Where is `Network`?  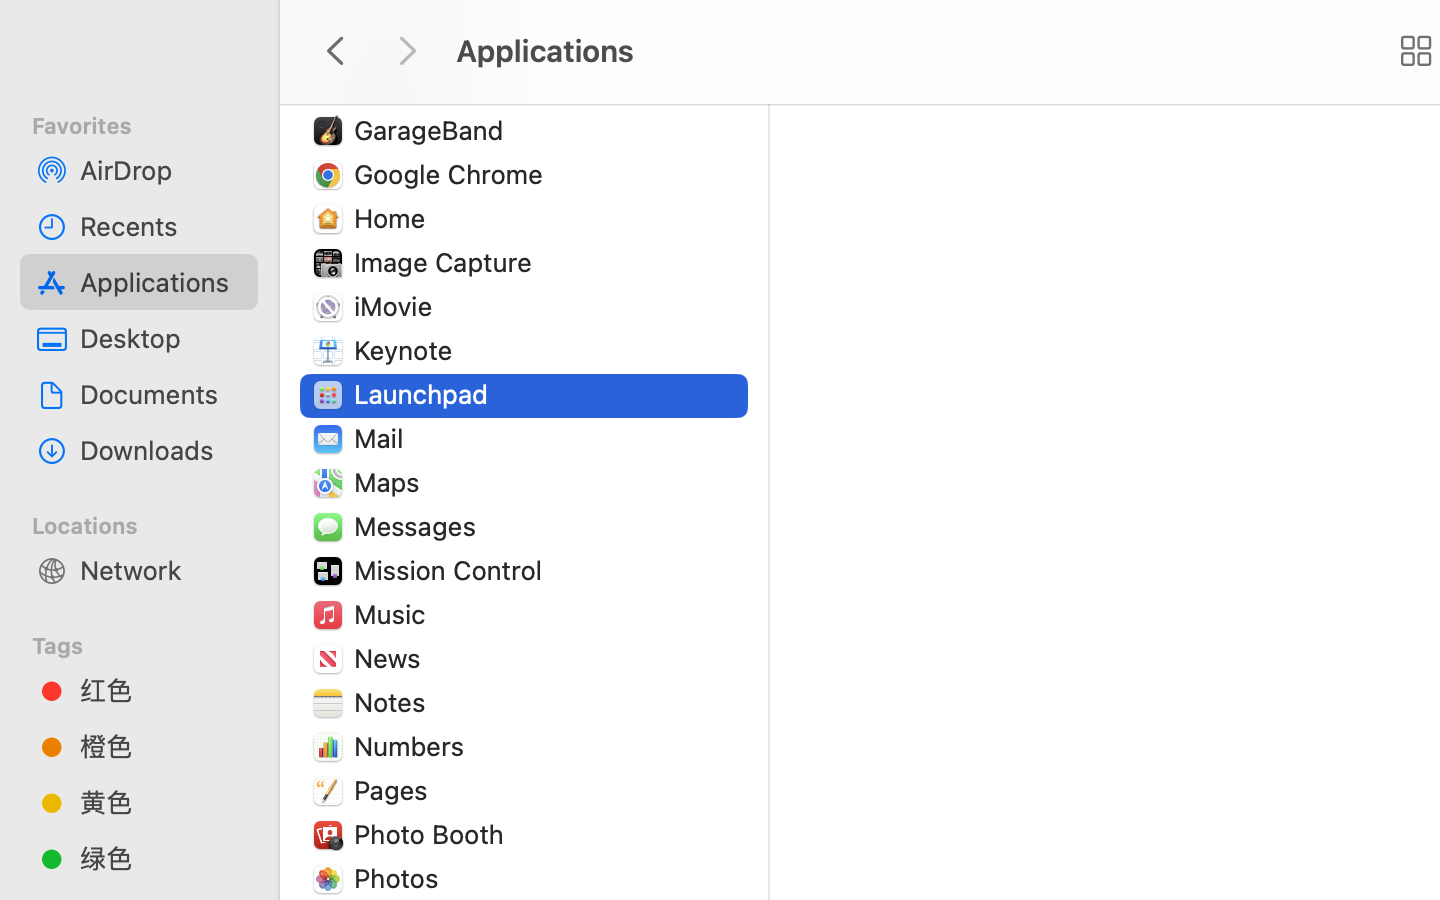
Network is located at coordinates (161, 570).